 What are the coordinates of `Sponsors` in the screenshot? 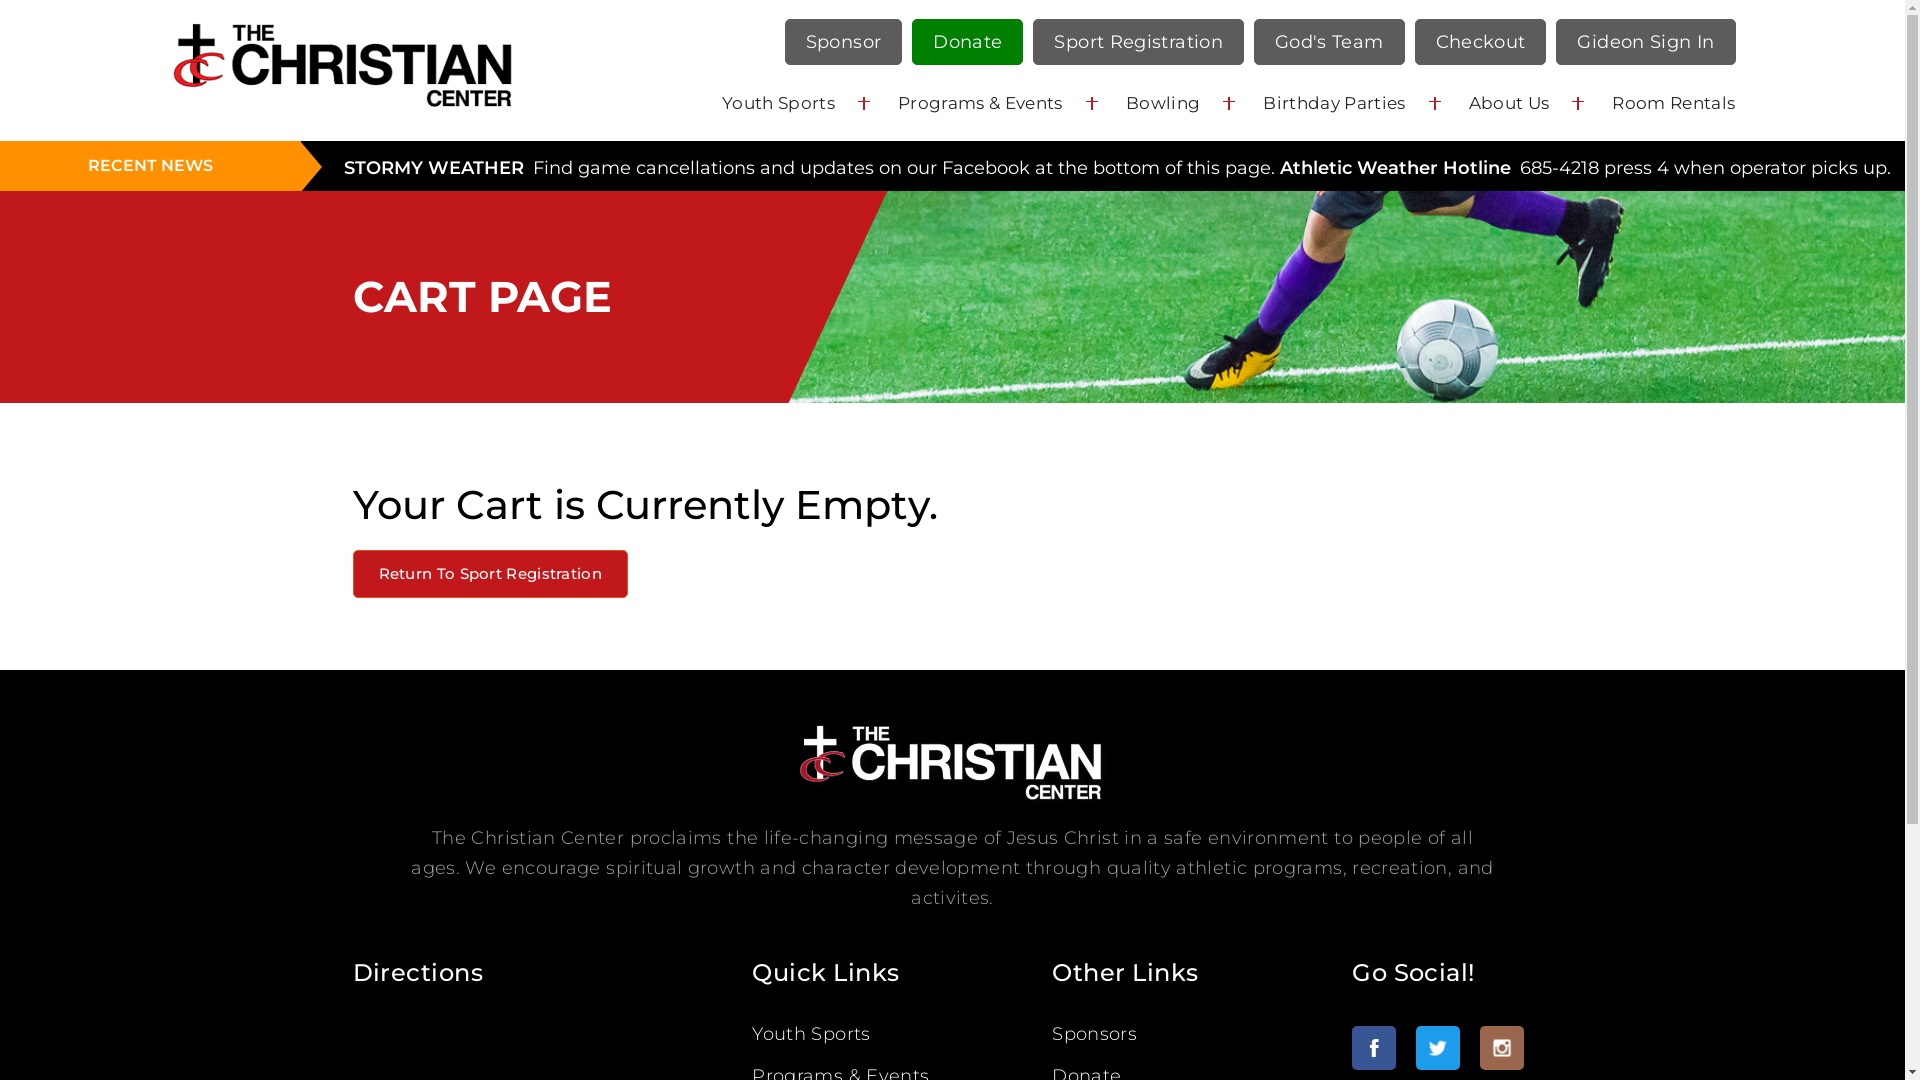 It's located at (1094, 1034).